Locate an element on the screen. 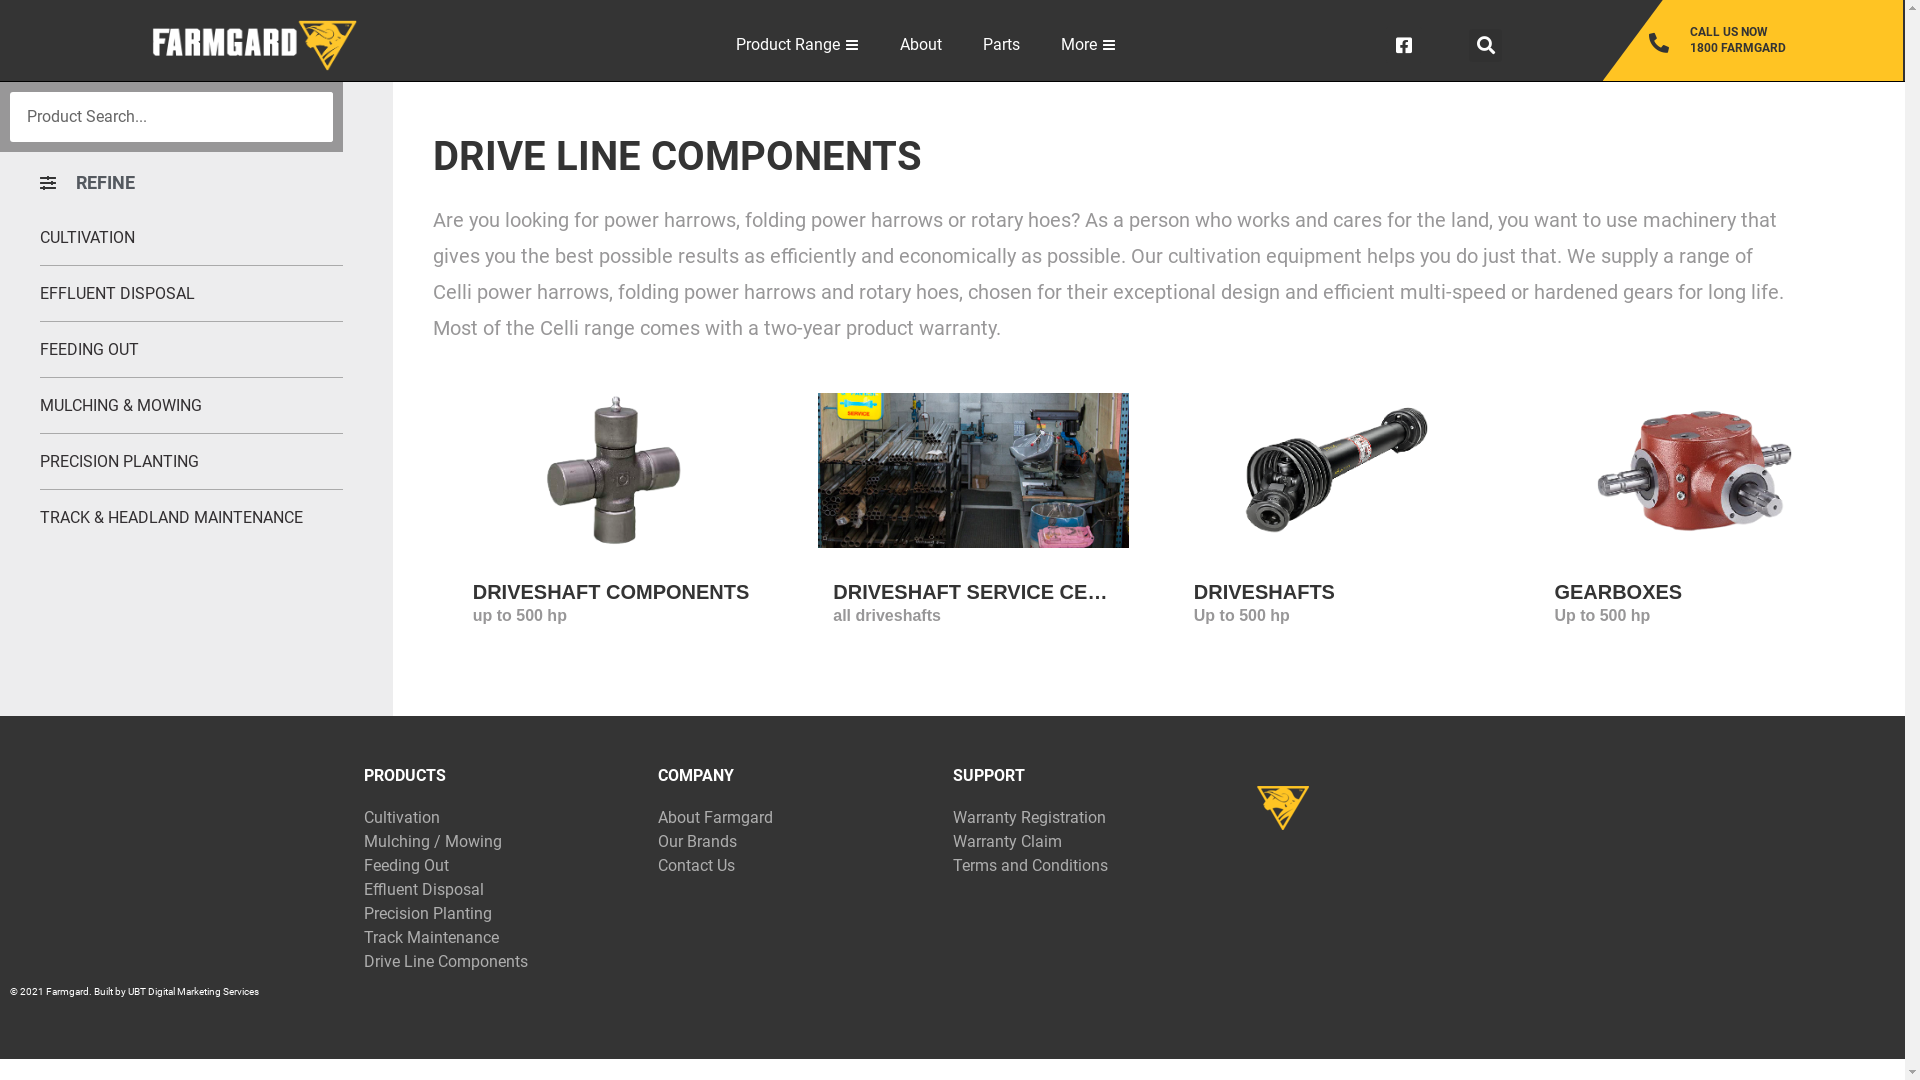 This screenshot has width=1920, height=1080. Mulching / Mowing is located at coordinates (502, 842).